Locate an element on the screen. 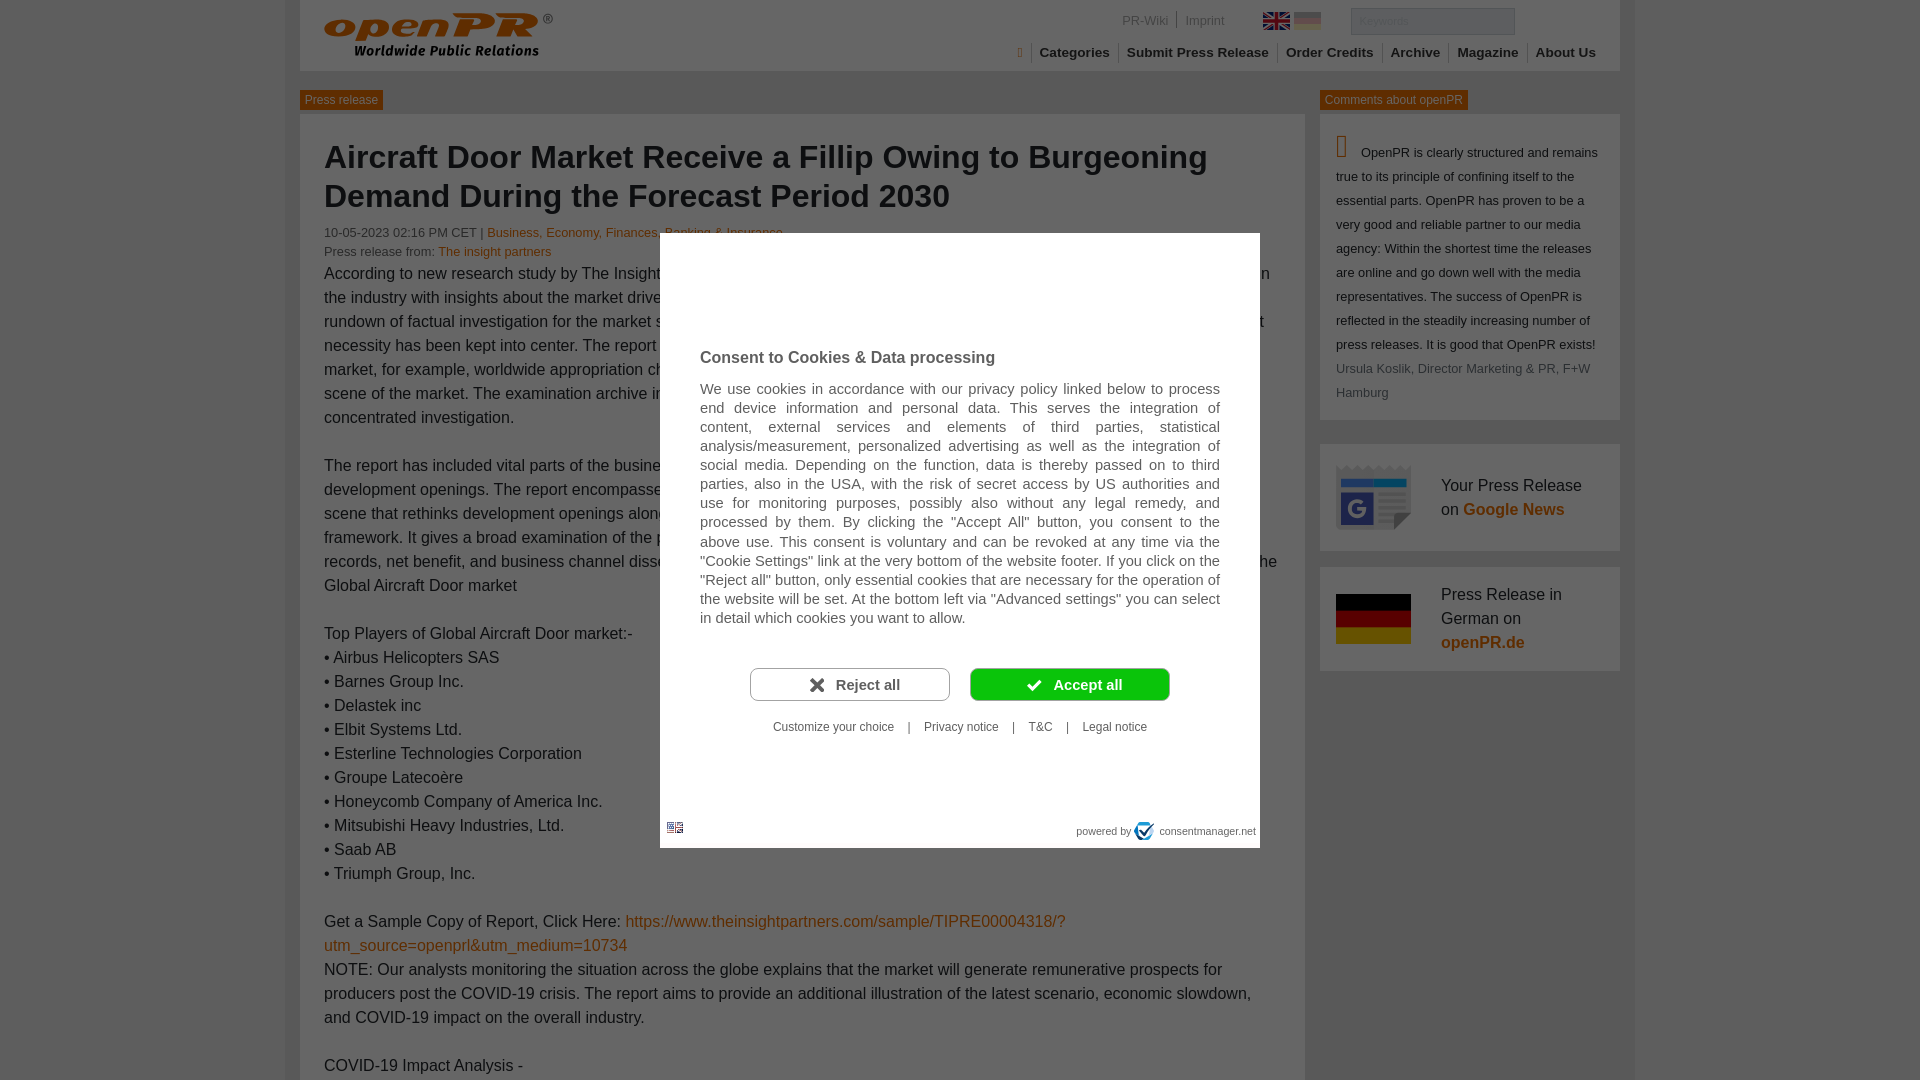 This screenshot has height=1080, width=1920. Categories is located at coordinates (1074, 52).